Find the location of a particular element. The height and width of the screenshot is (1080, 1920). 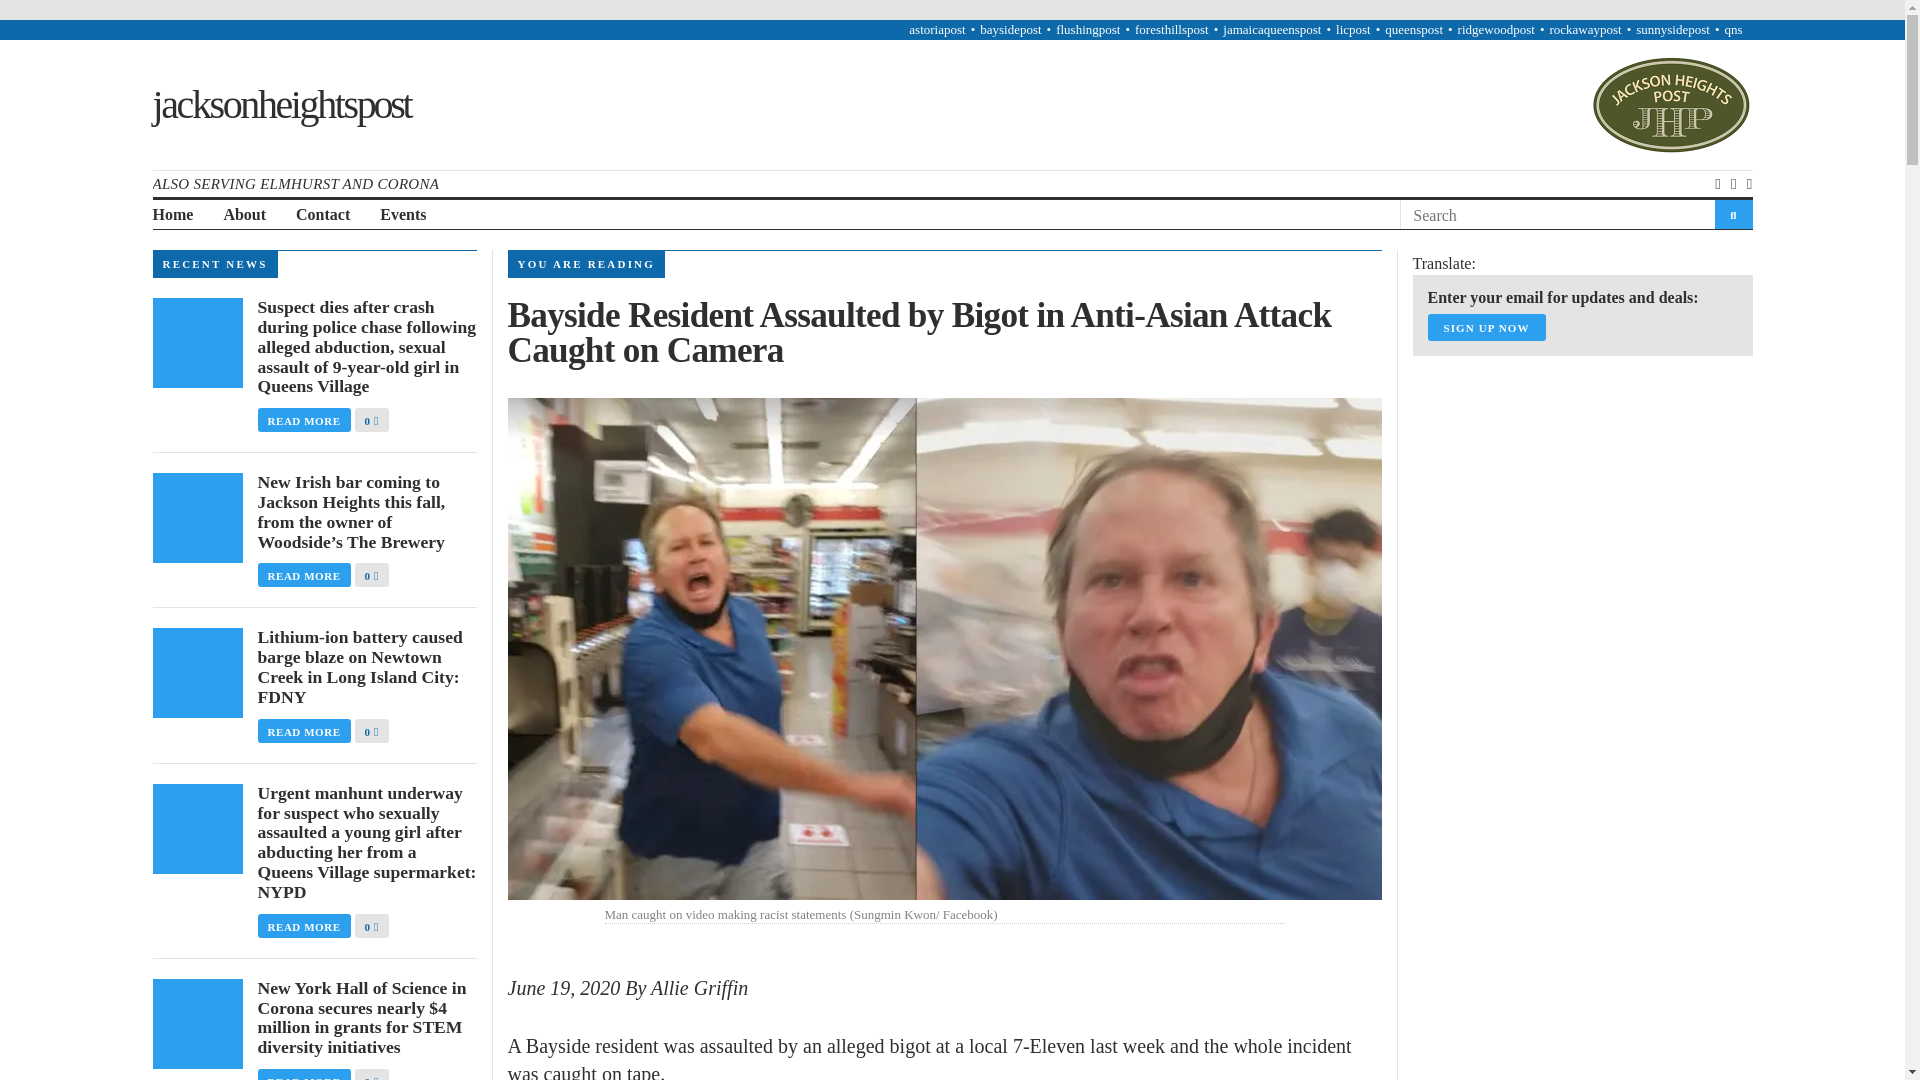

jamaicaqueenspost is located at coordinates (1272, 28).